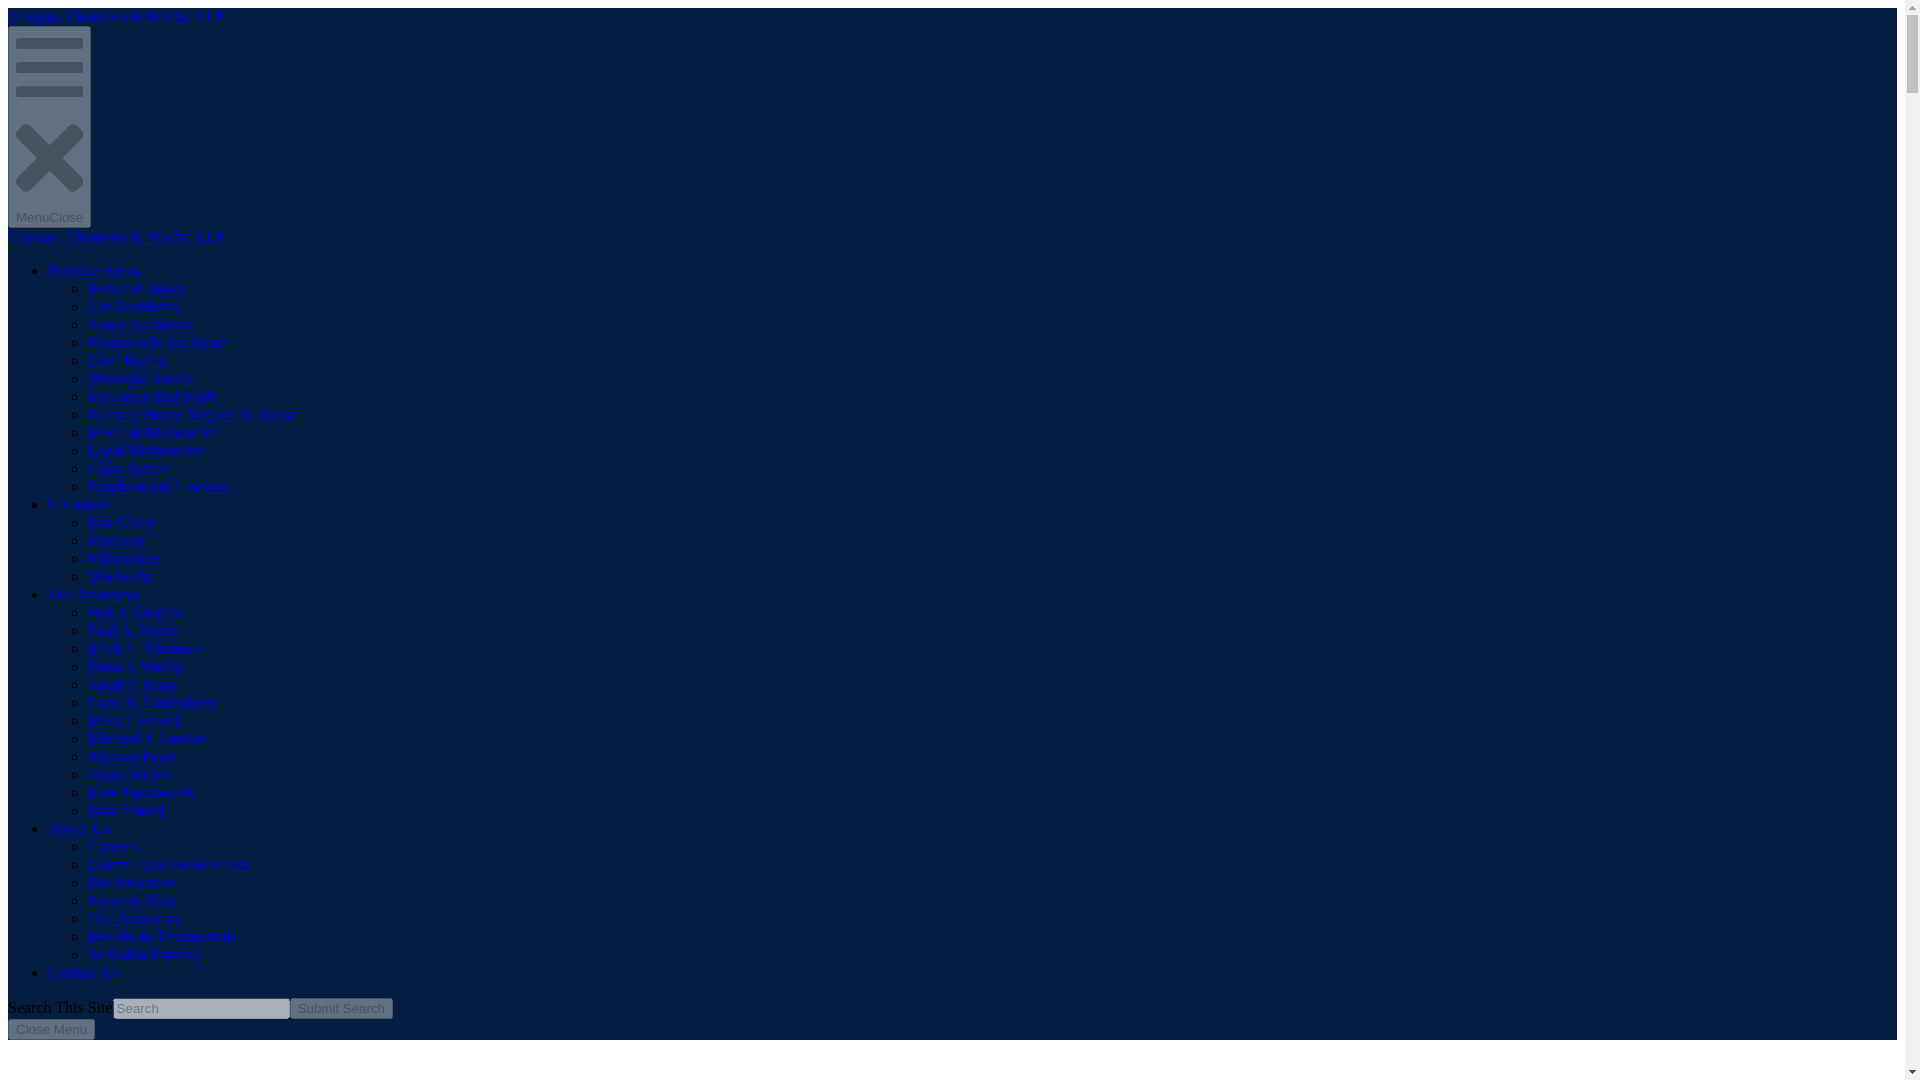  What do you see at coordinates (116, 540) in the screenshot?
I see `Madison` at bounding box center [116, 540].